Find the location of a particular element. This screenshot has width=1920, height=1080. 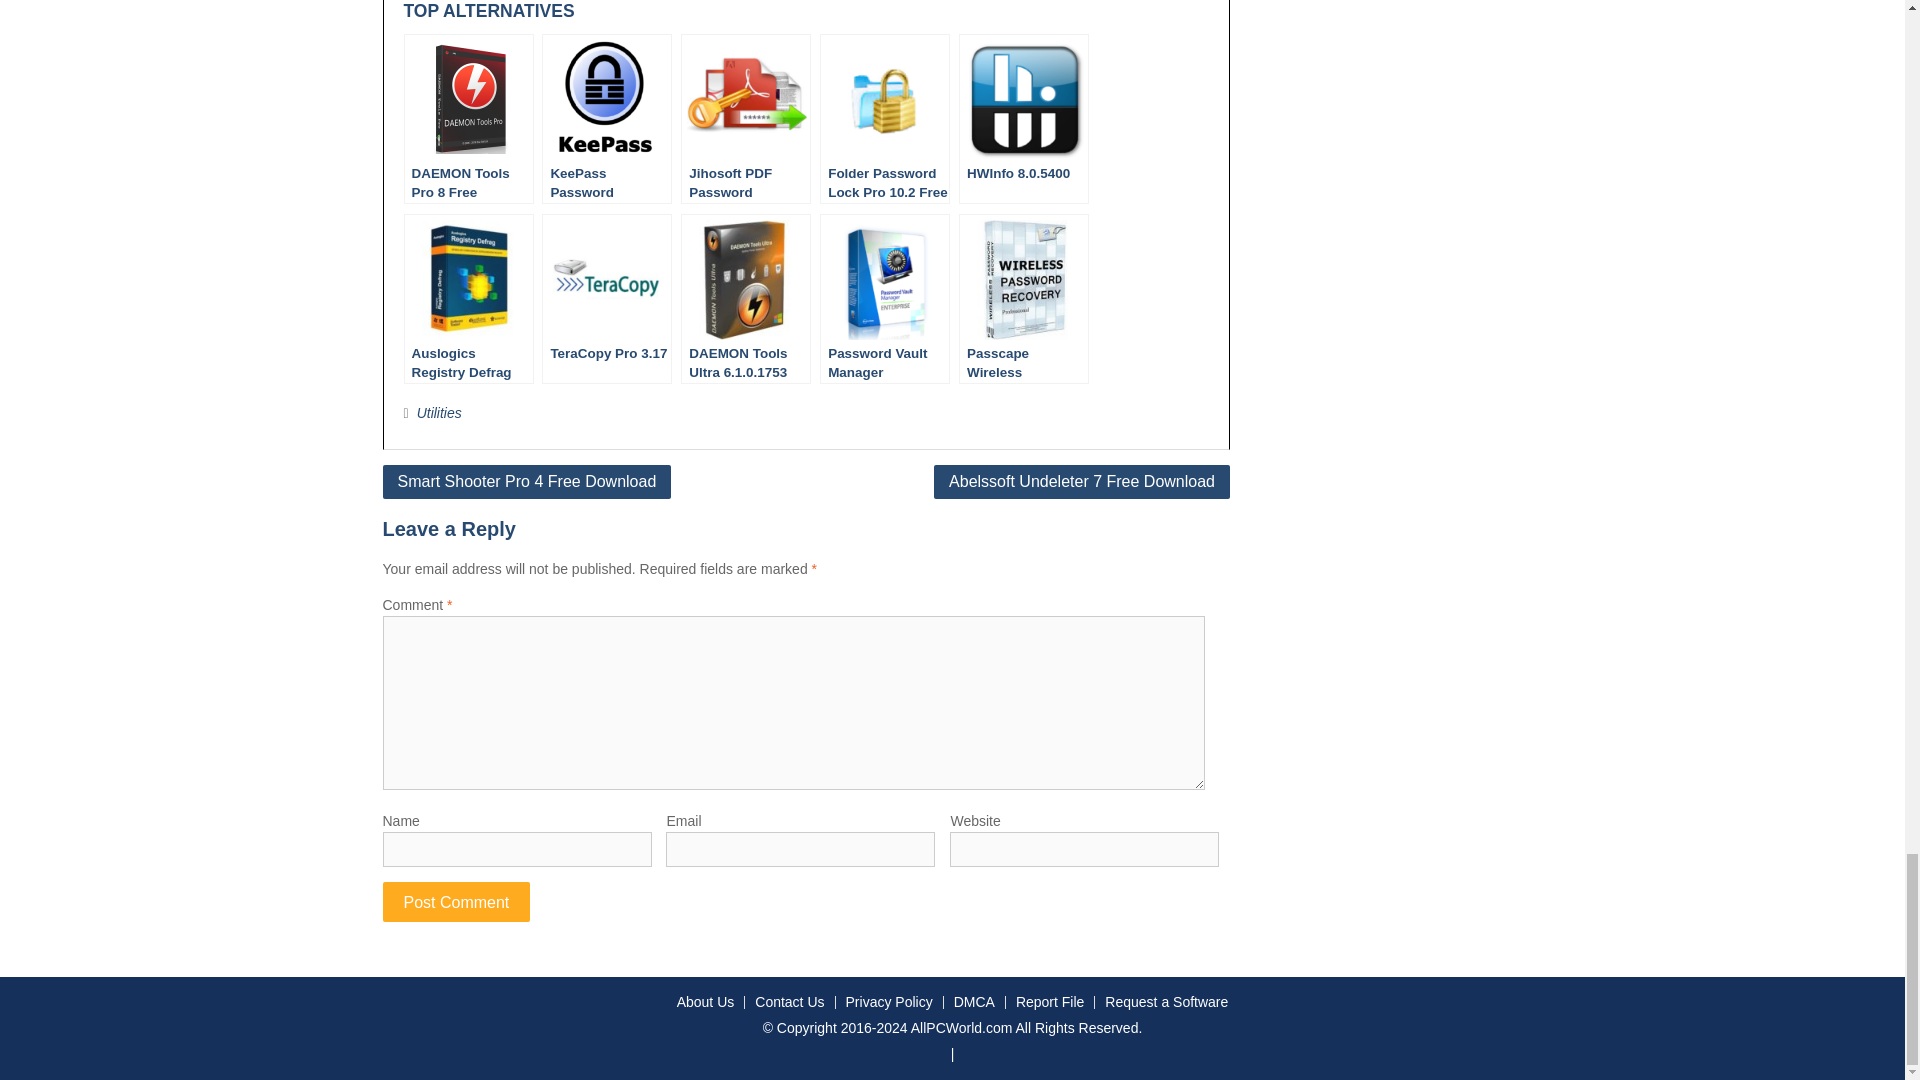

TeraCopy Pro 3.17 is located at coordinates (606, 298).